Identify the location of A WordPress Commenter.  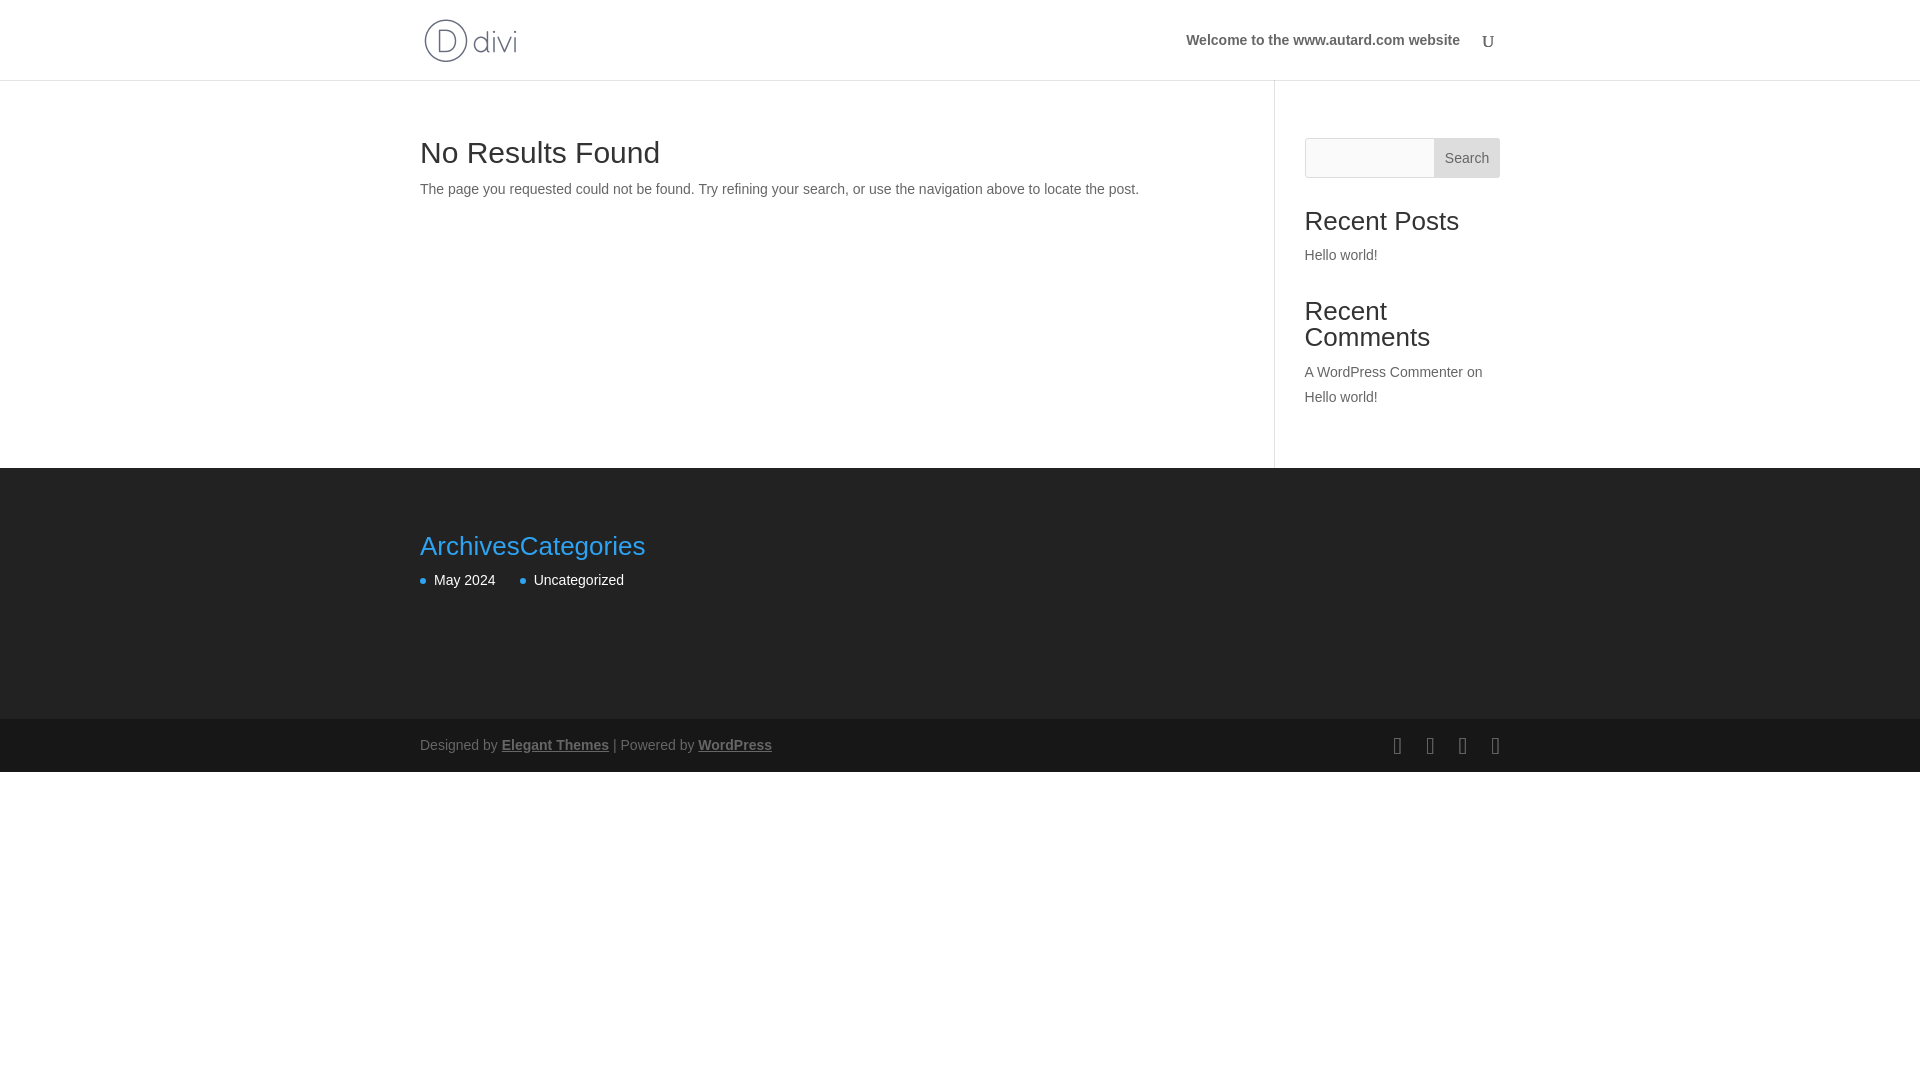
(1384, 372).